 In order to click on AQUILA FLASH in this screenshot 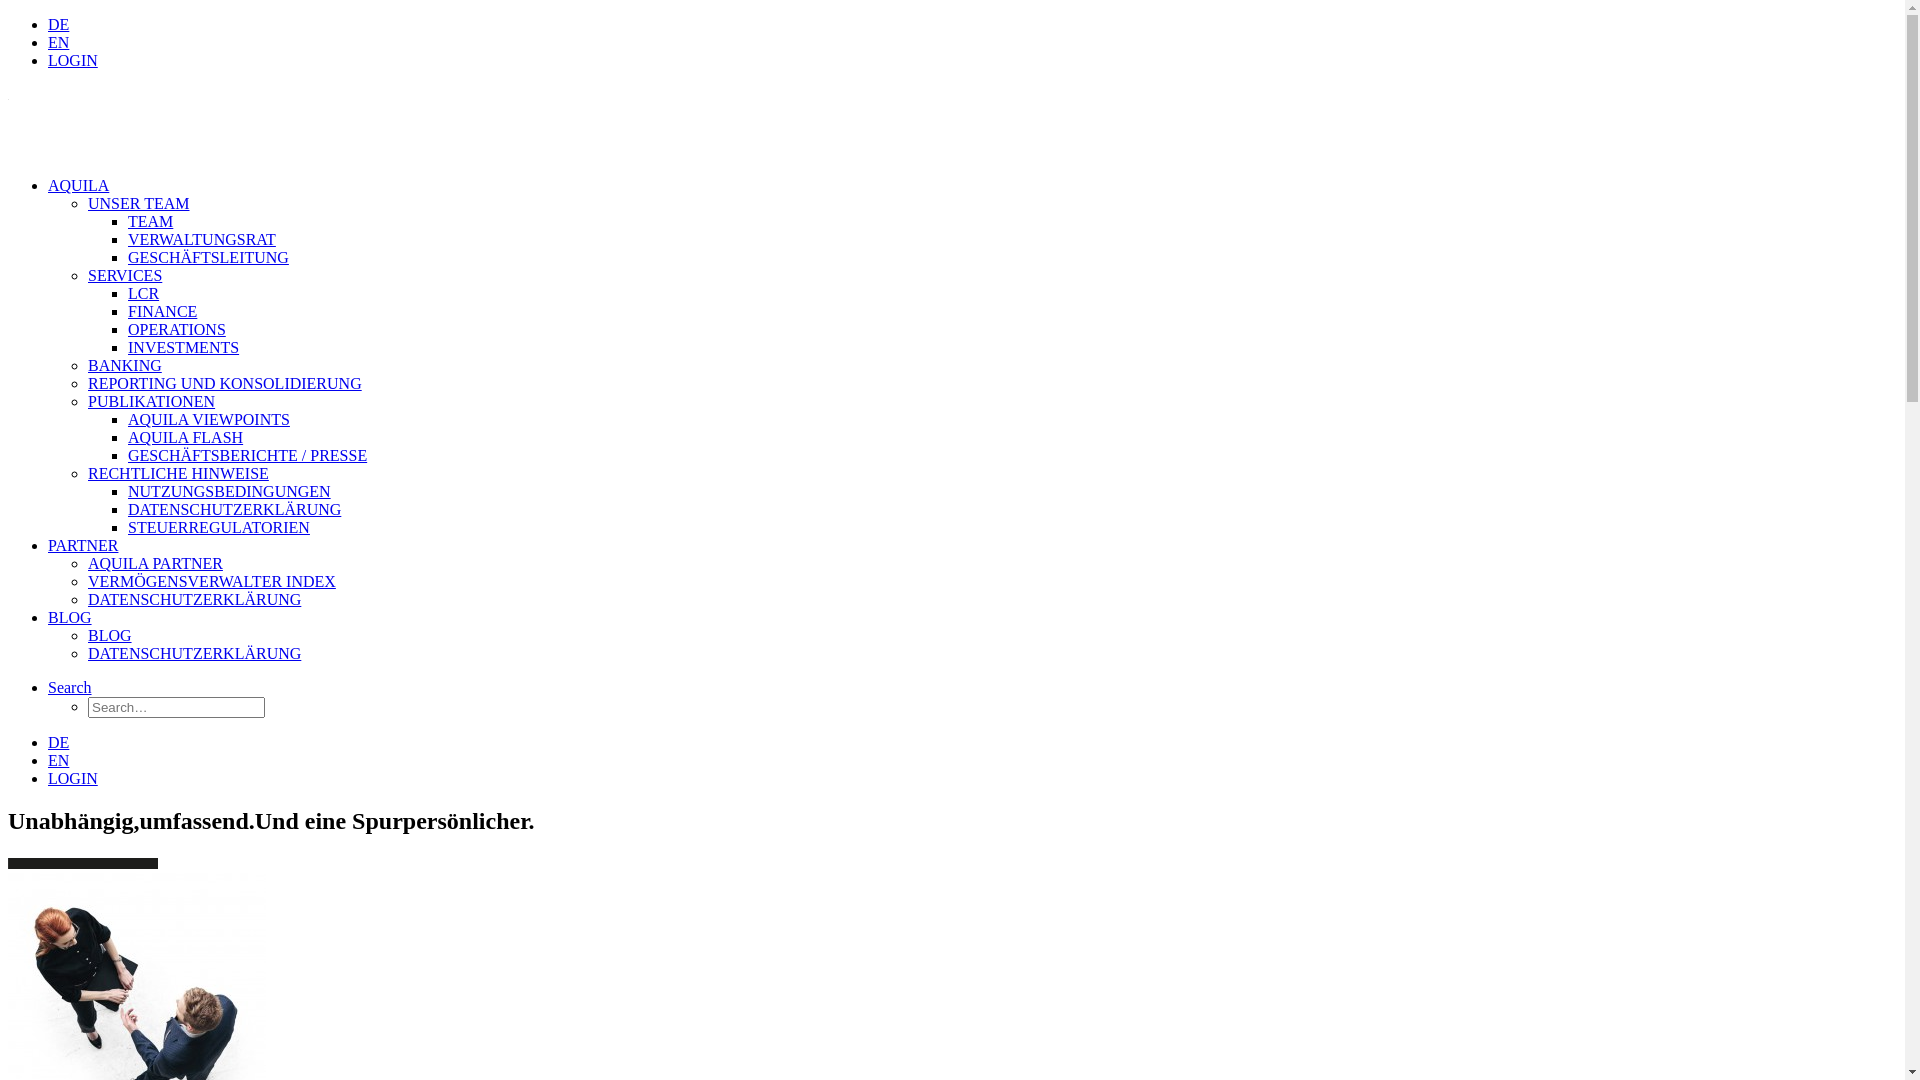, I will do `click(186, 438)`.